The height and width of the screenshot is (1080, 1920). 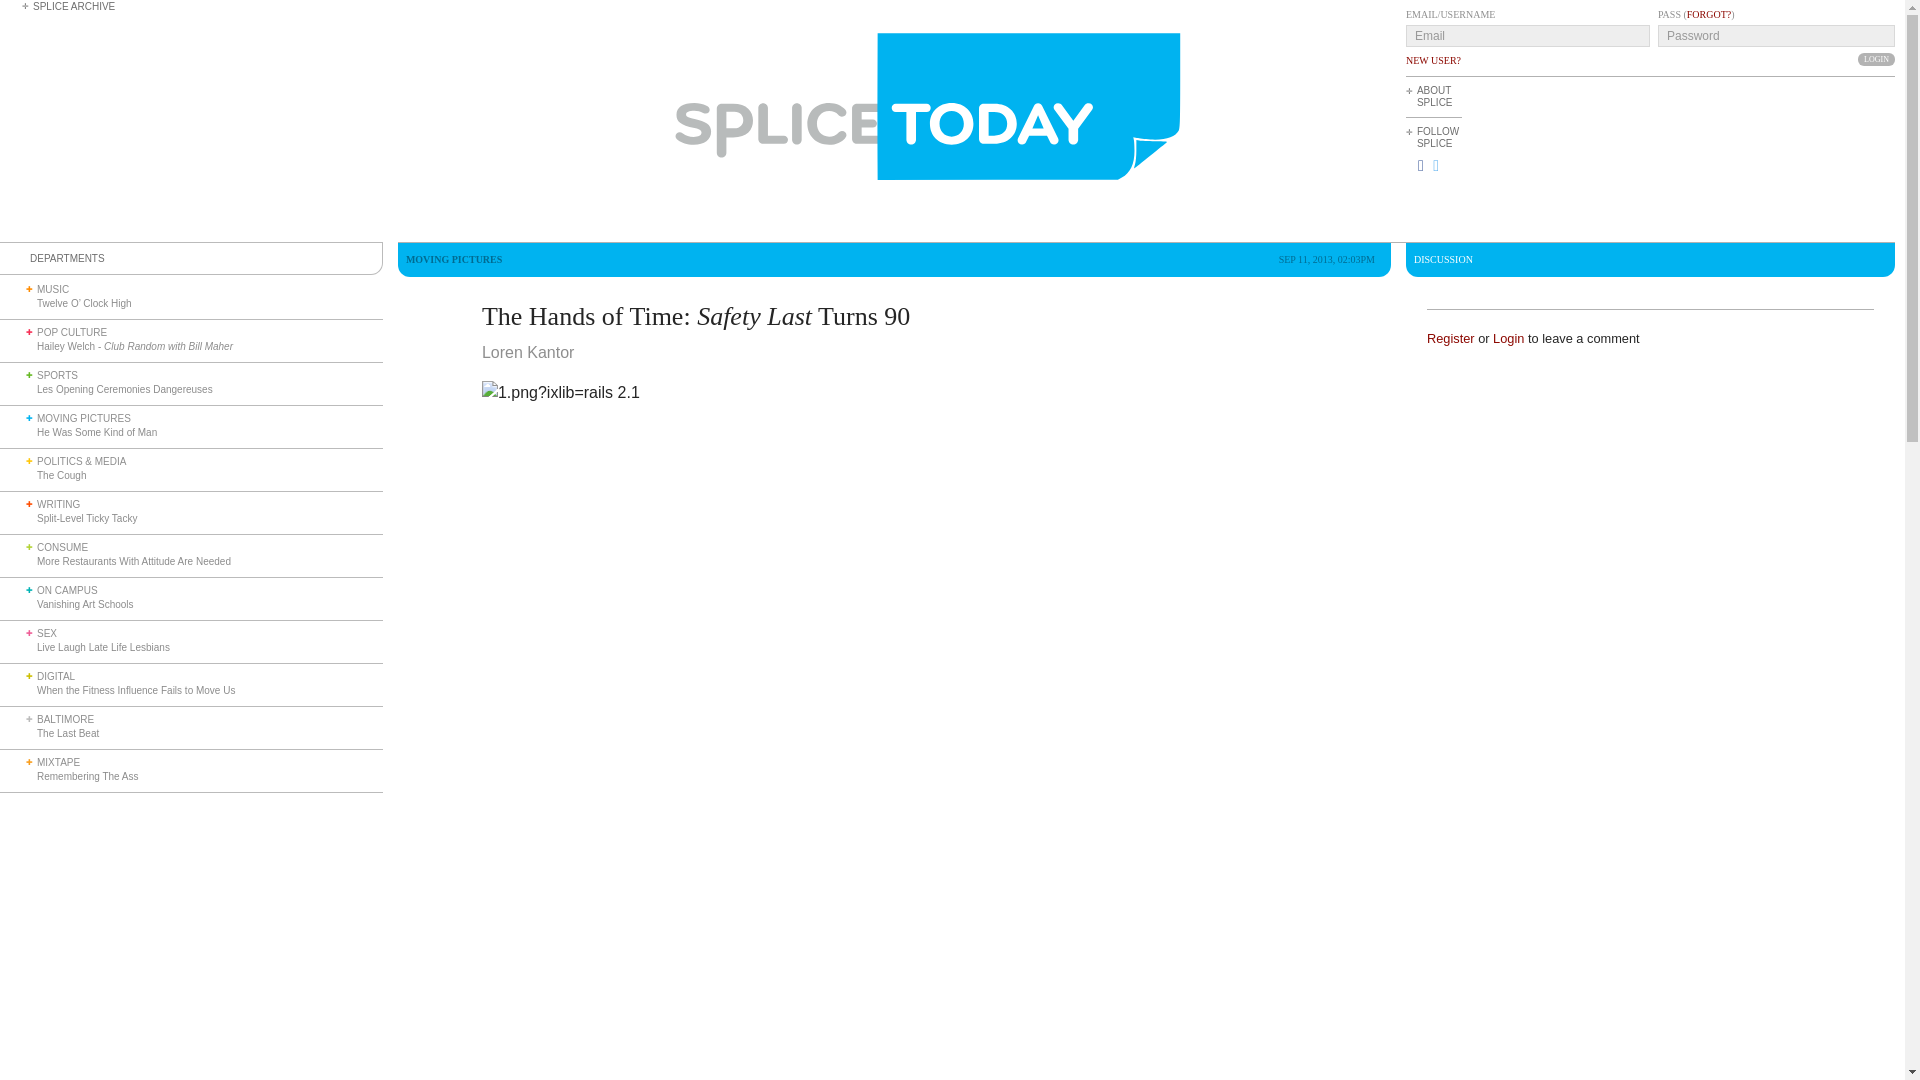 What do you see at coordinates (1434, 96) in the screenshot?
I see `ABOUT SPLICE` at bounding box center [1434, 96].